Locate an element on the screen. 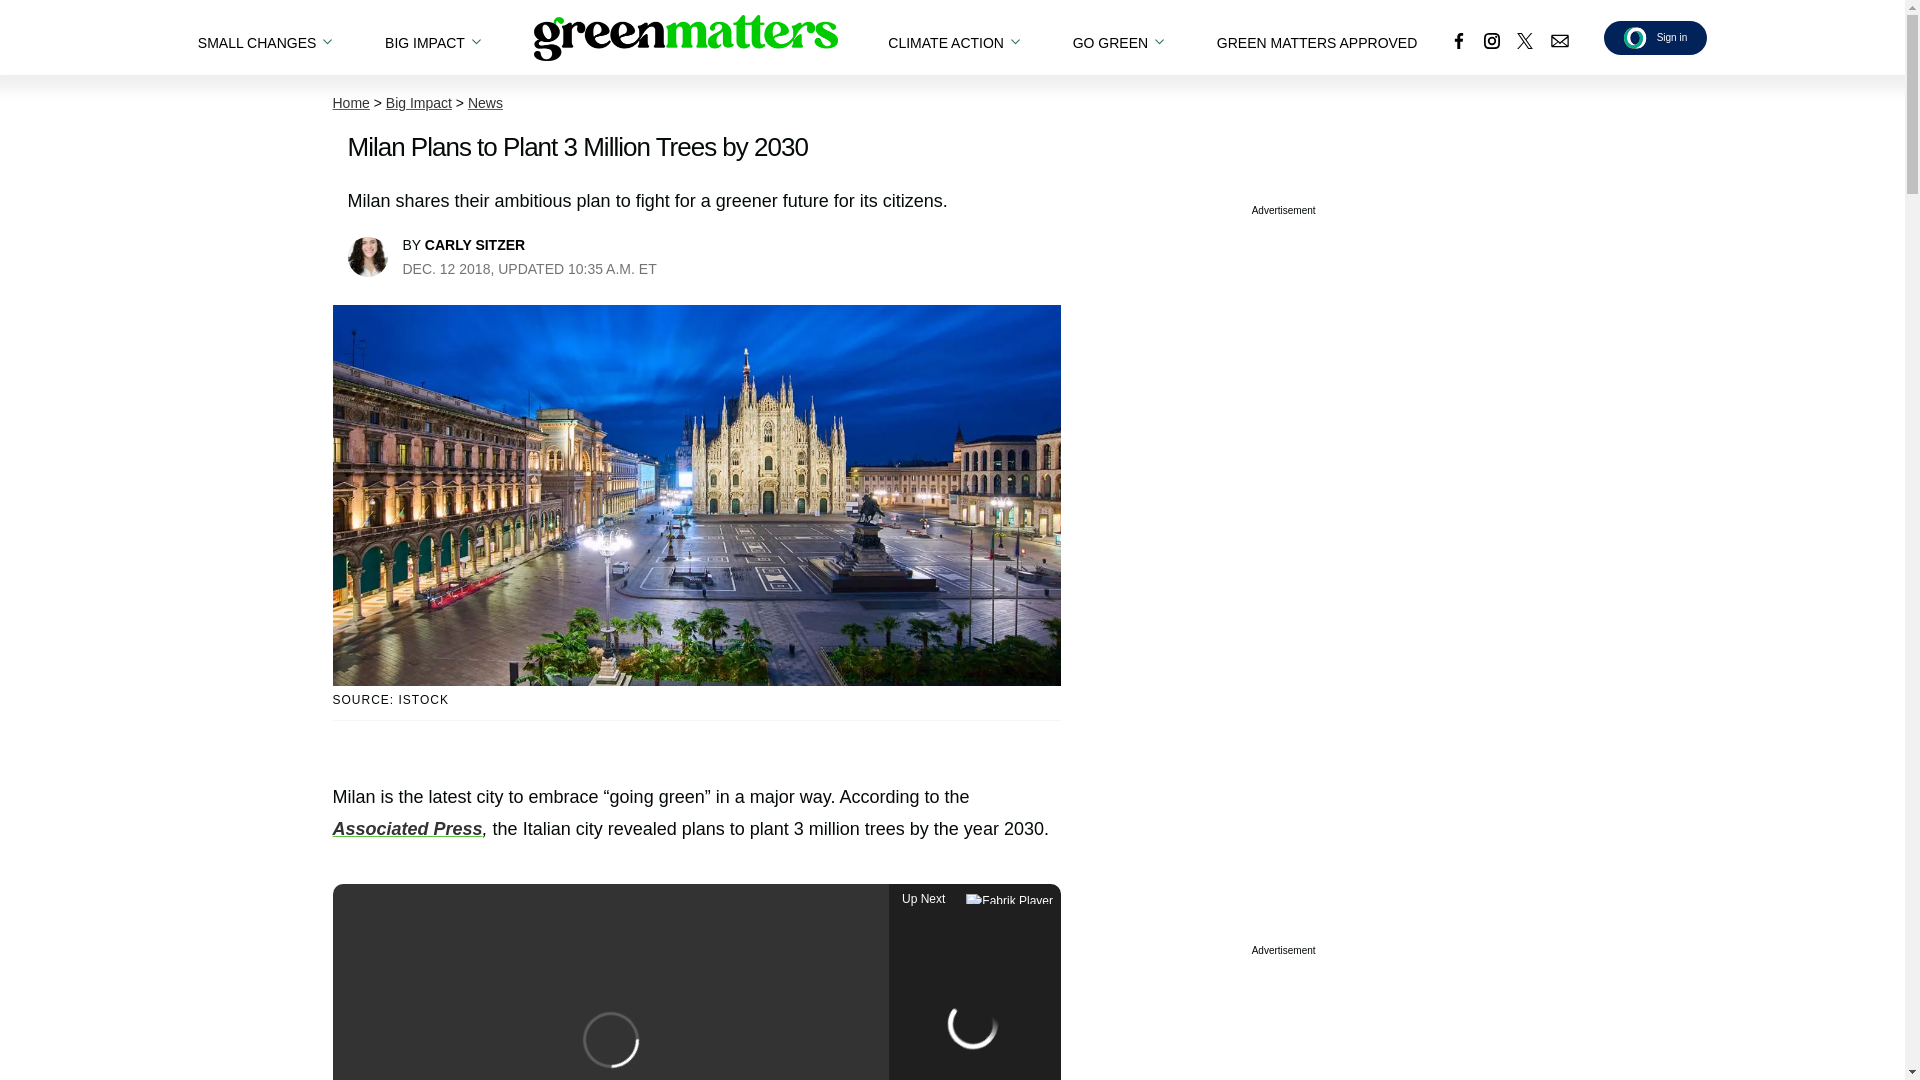  GREEN MATTERS APPROVED is located at coordinates (1316, 37).